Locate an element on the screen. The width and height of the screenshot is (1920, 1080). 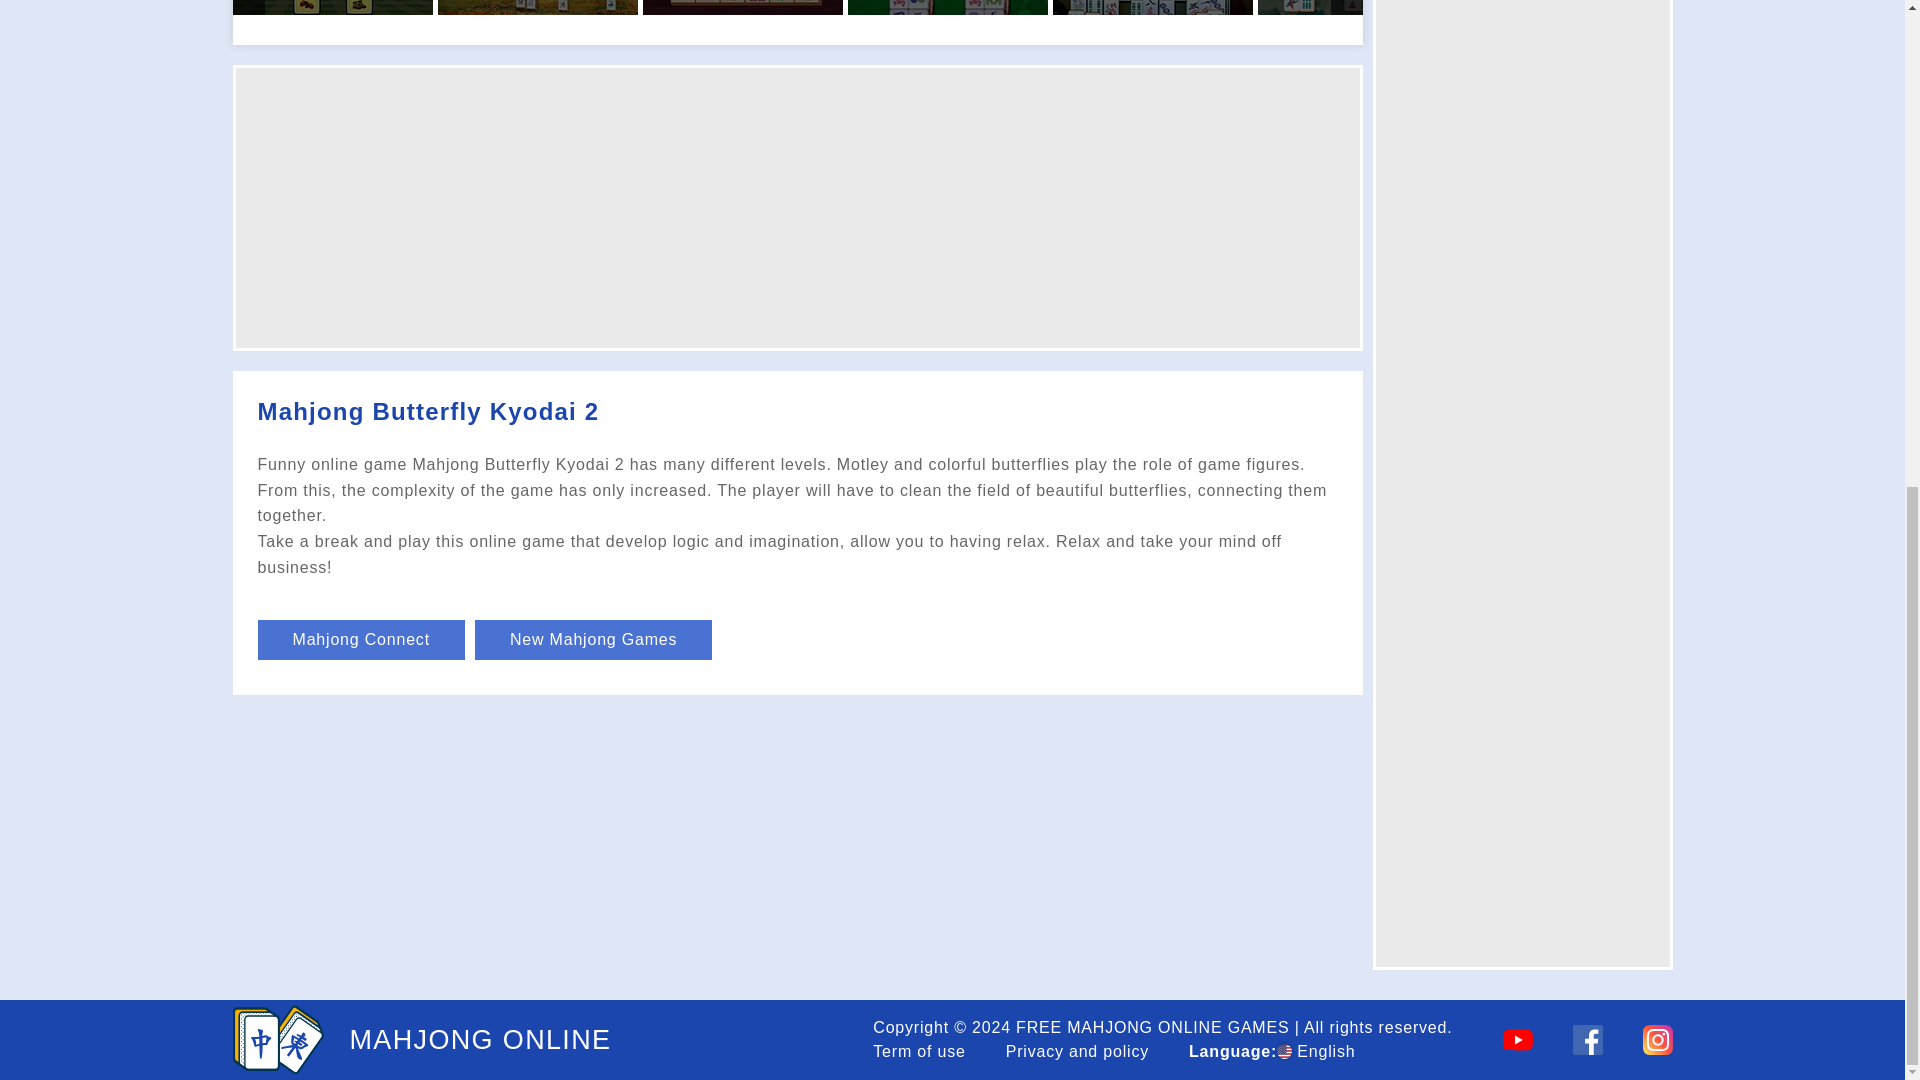
Sports Mahjong is located at coordinates (332, 8).